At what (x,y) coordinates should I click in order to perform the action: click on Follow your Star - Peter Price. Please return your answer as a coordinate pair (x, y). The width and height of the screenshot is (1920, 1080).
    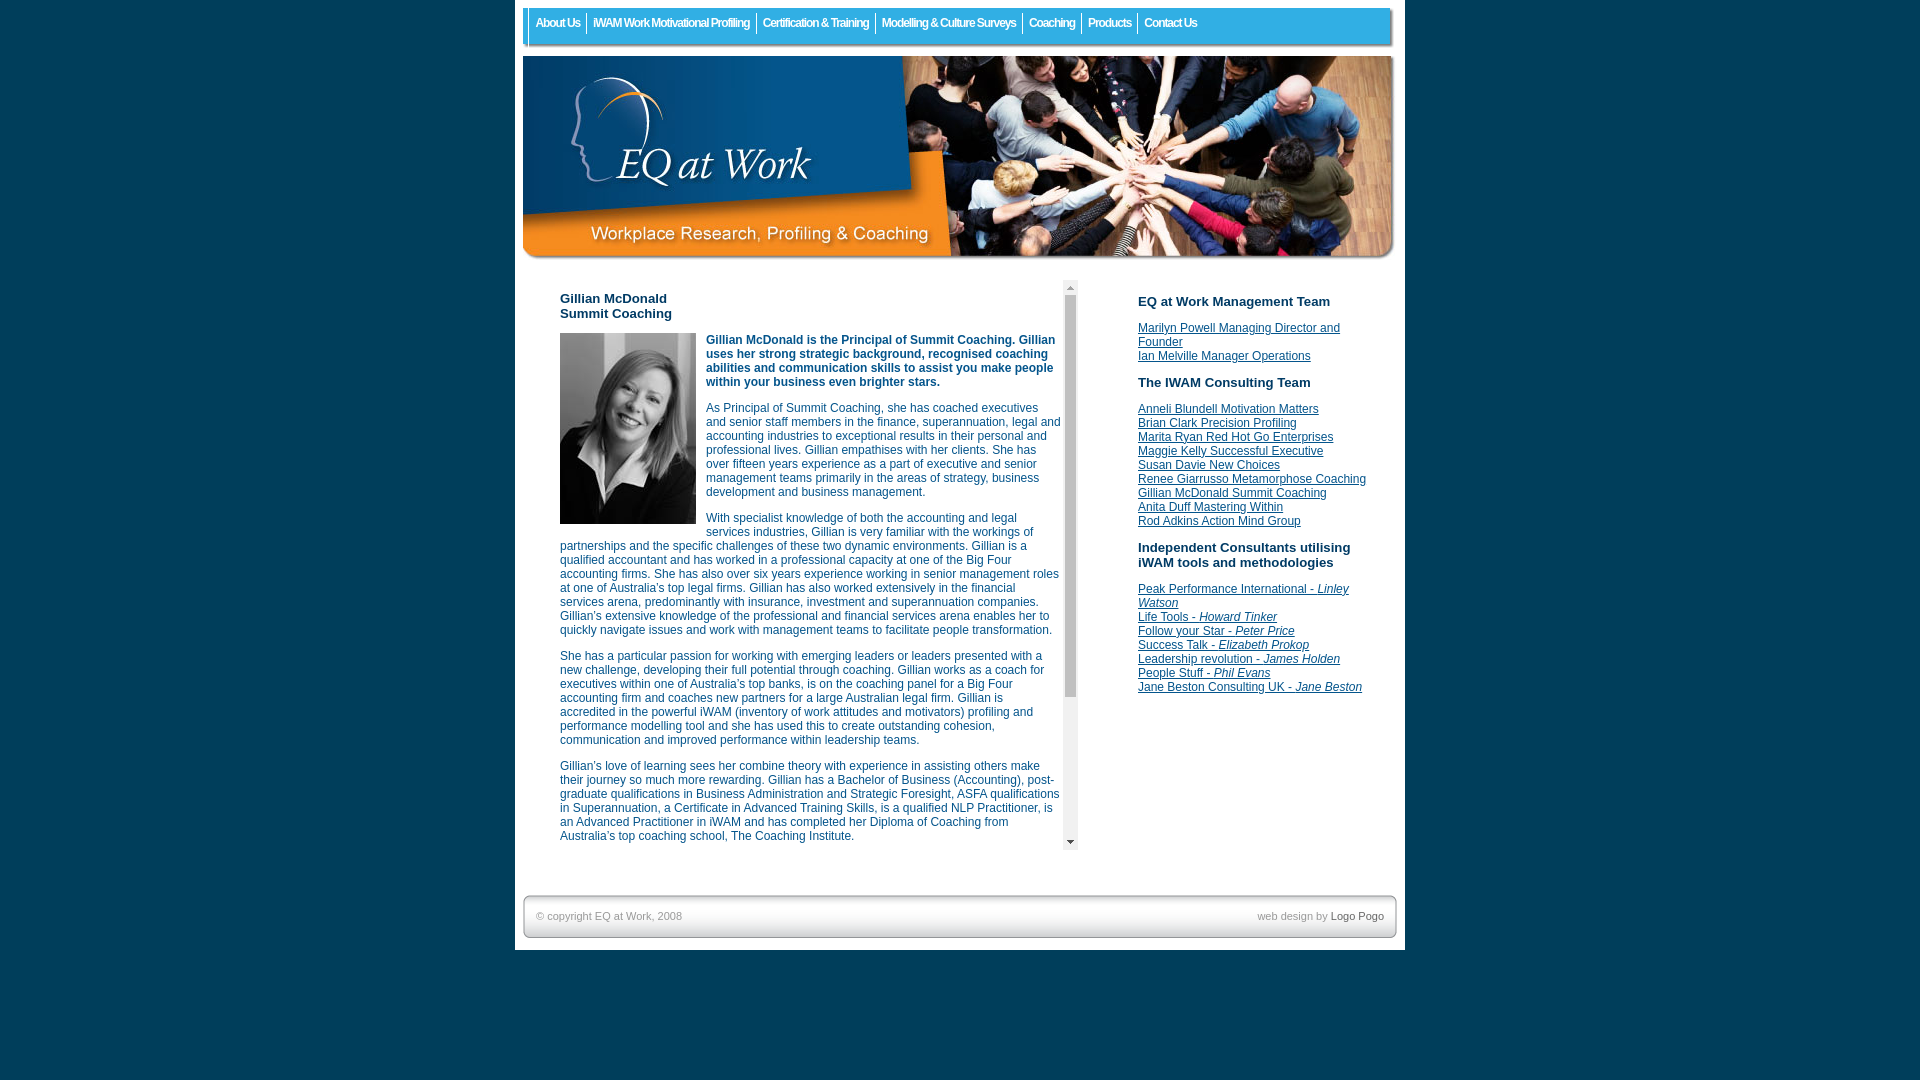
    Looking at the image, I should click on (1216, 630).